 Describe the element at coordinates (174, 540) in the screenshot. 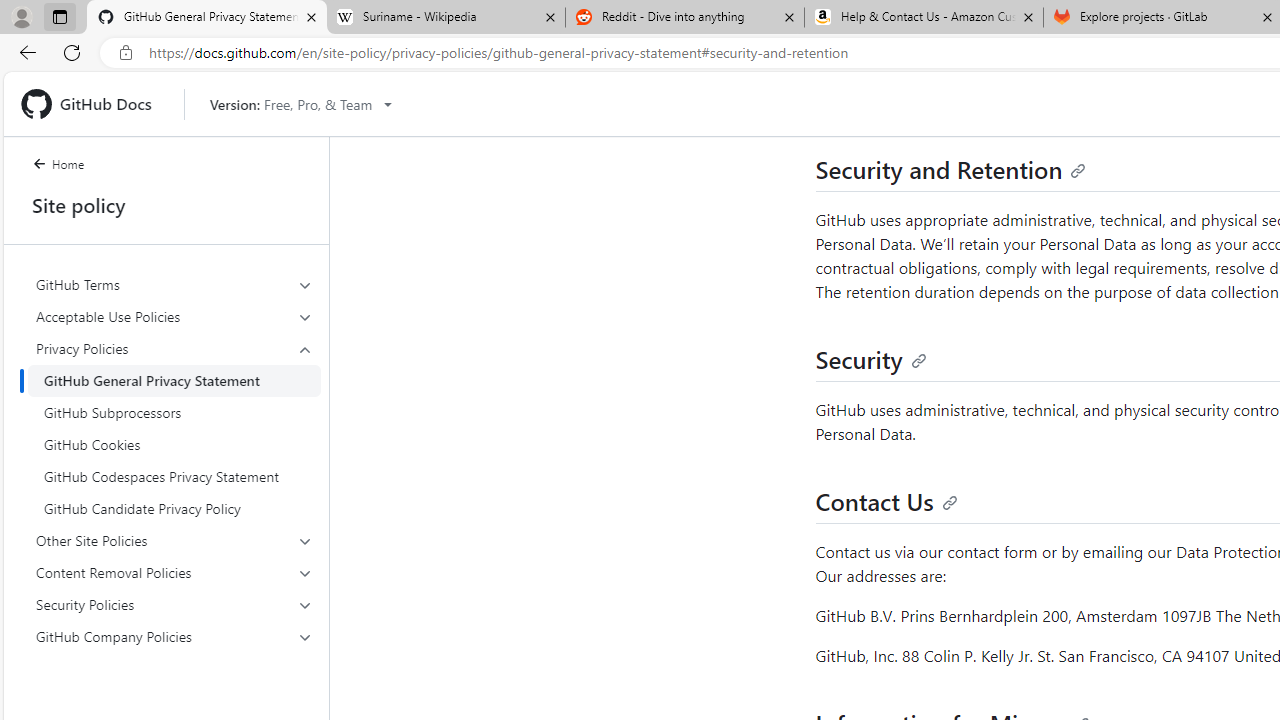

I see `Other Site Policies` at that location.